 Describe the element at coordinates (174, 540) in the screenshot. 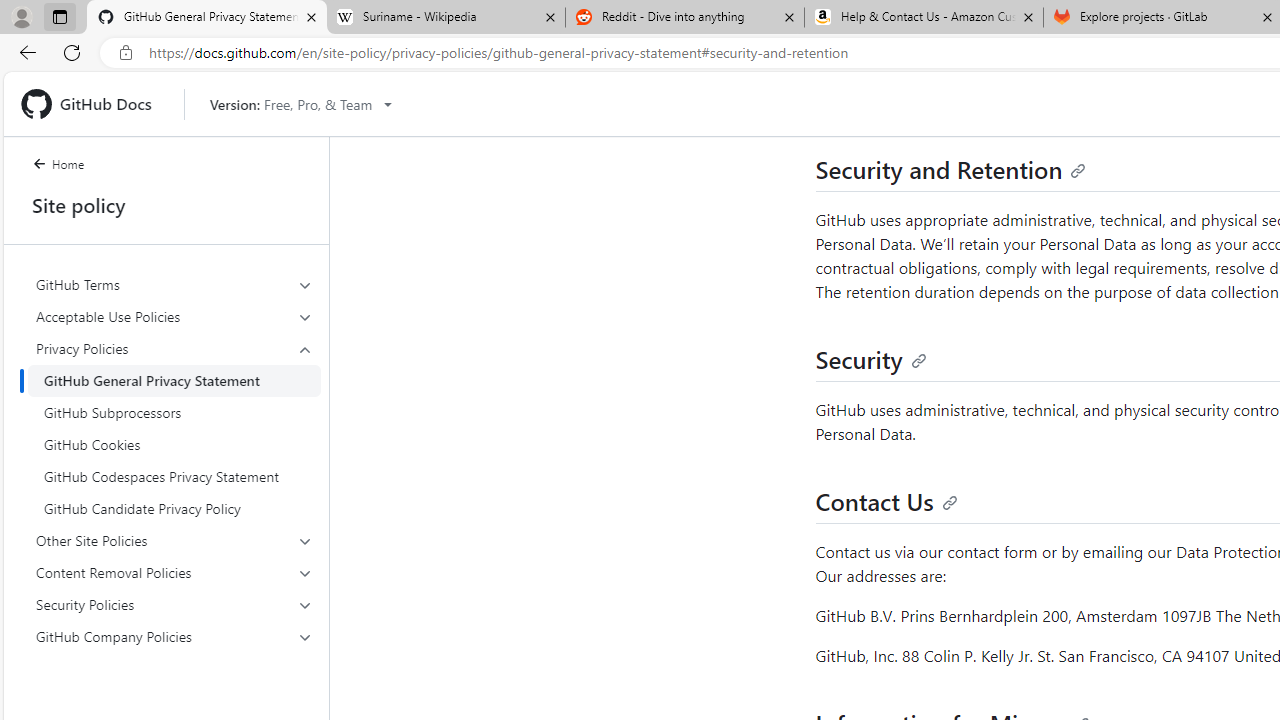

I see `Other Site Policies` at that location.